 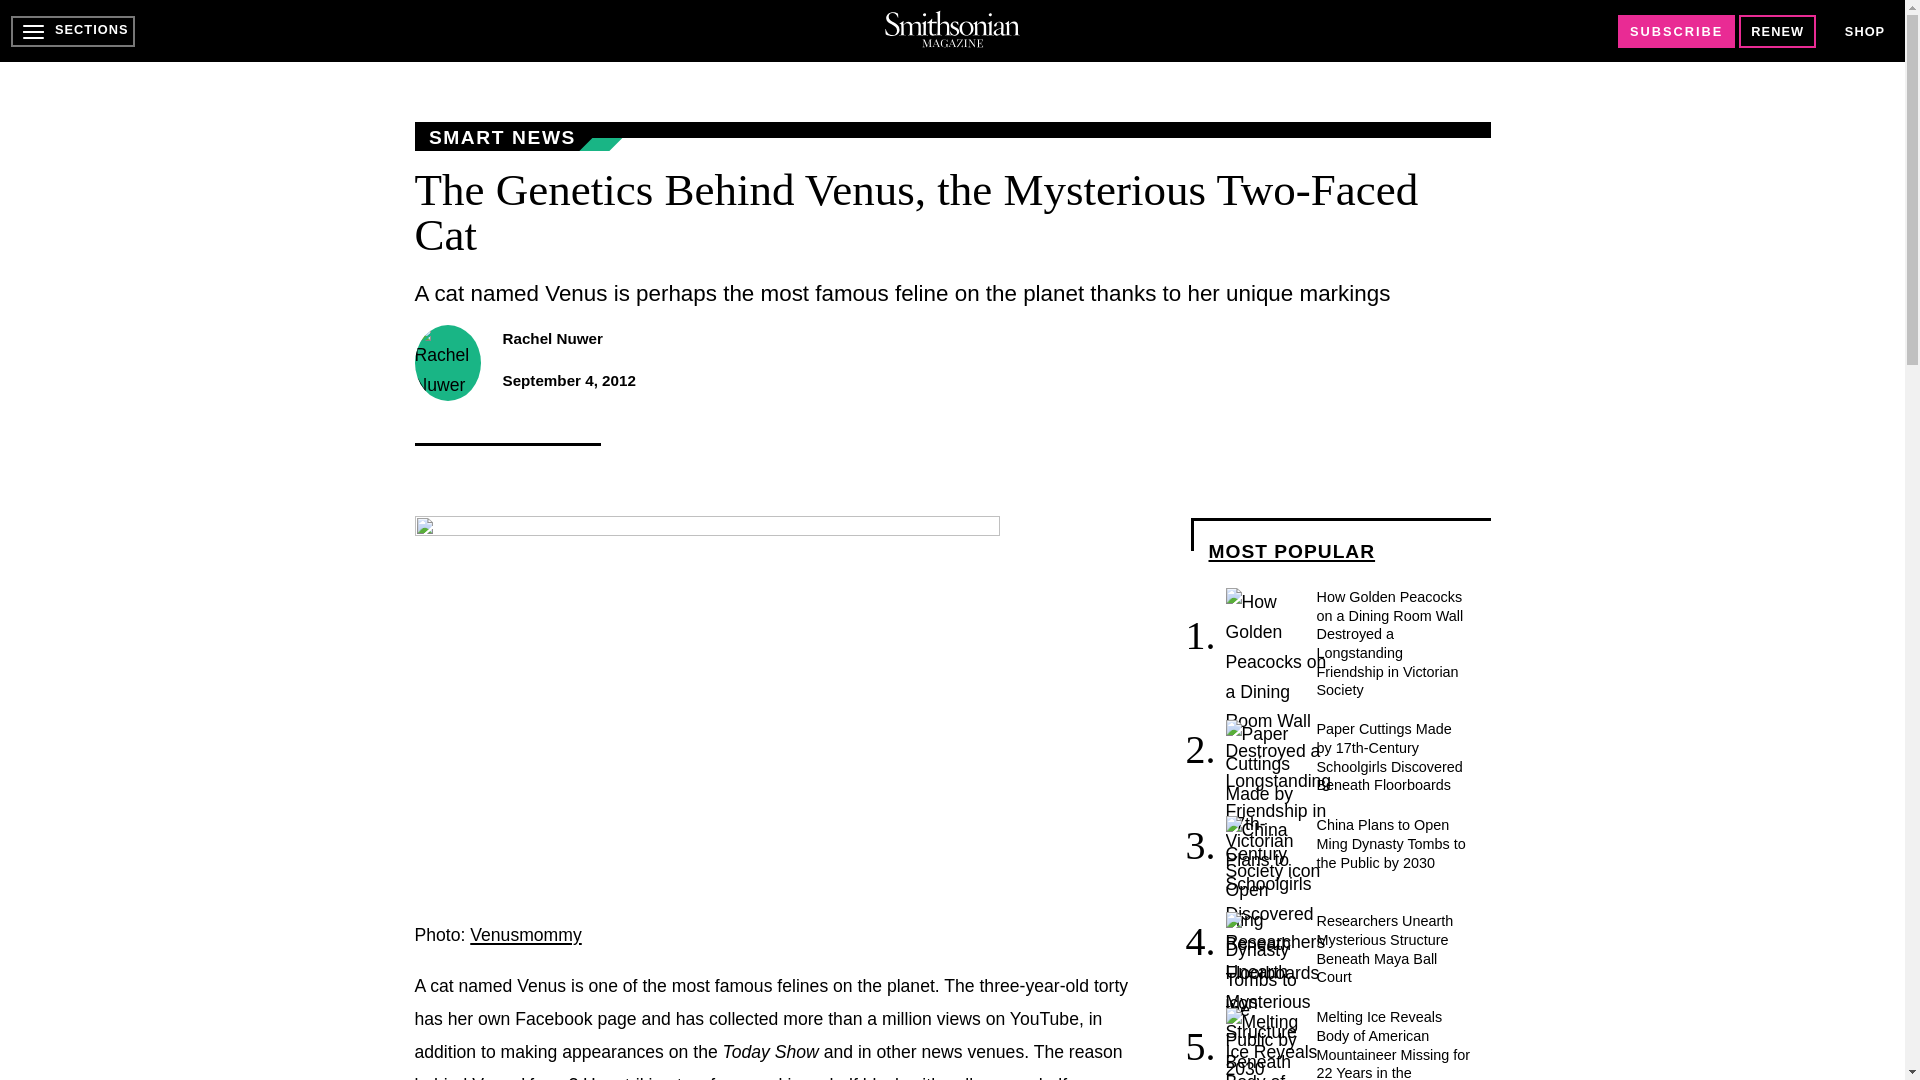 I want to click on RENEW, so click(x=1778, y=32).